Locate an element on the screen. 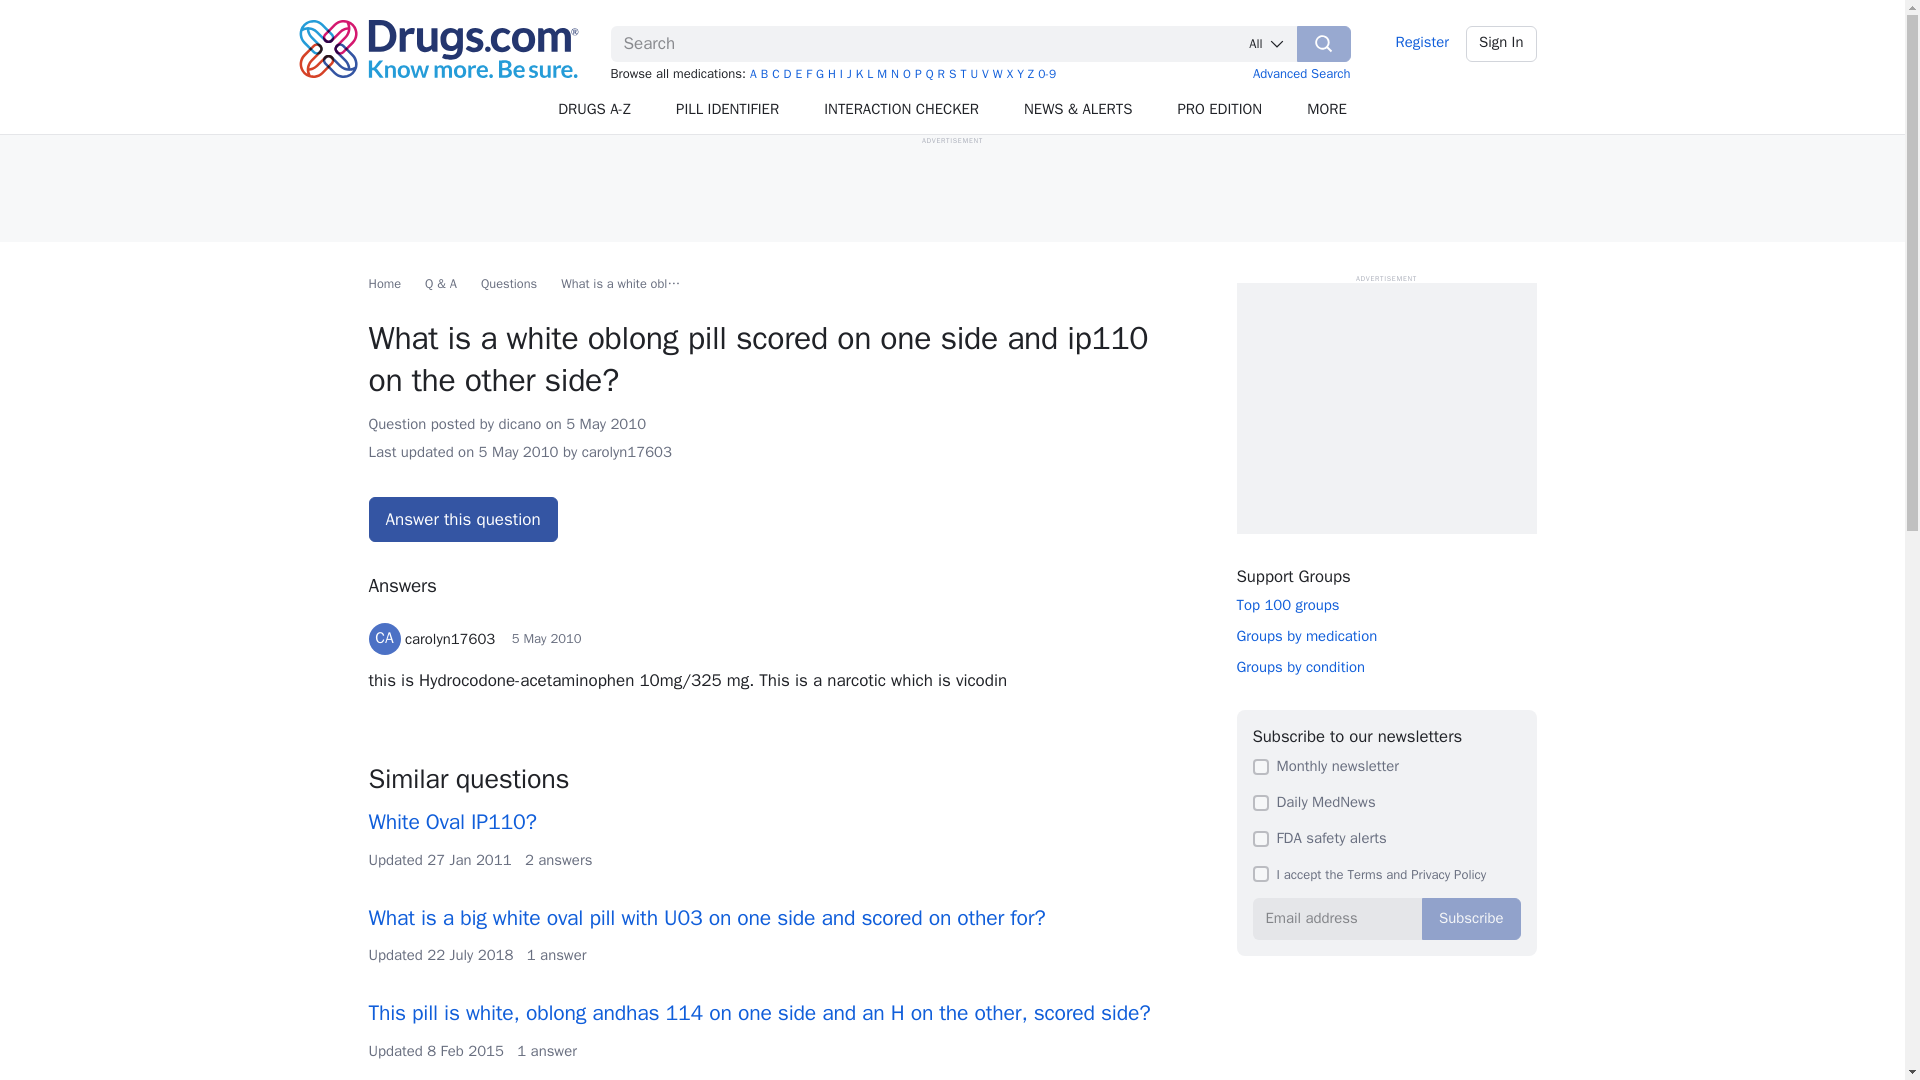 Image resolution: width=1920 pixels, height=1080 pixels. DRUGS A-Z is located at coordinates (594, 110).